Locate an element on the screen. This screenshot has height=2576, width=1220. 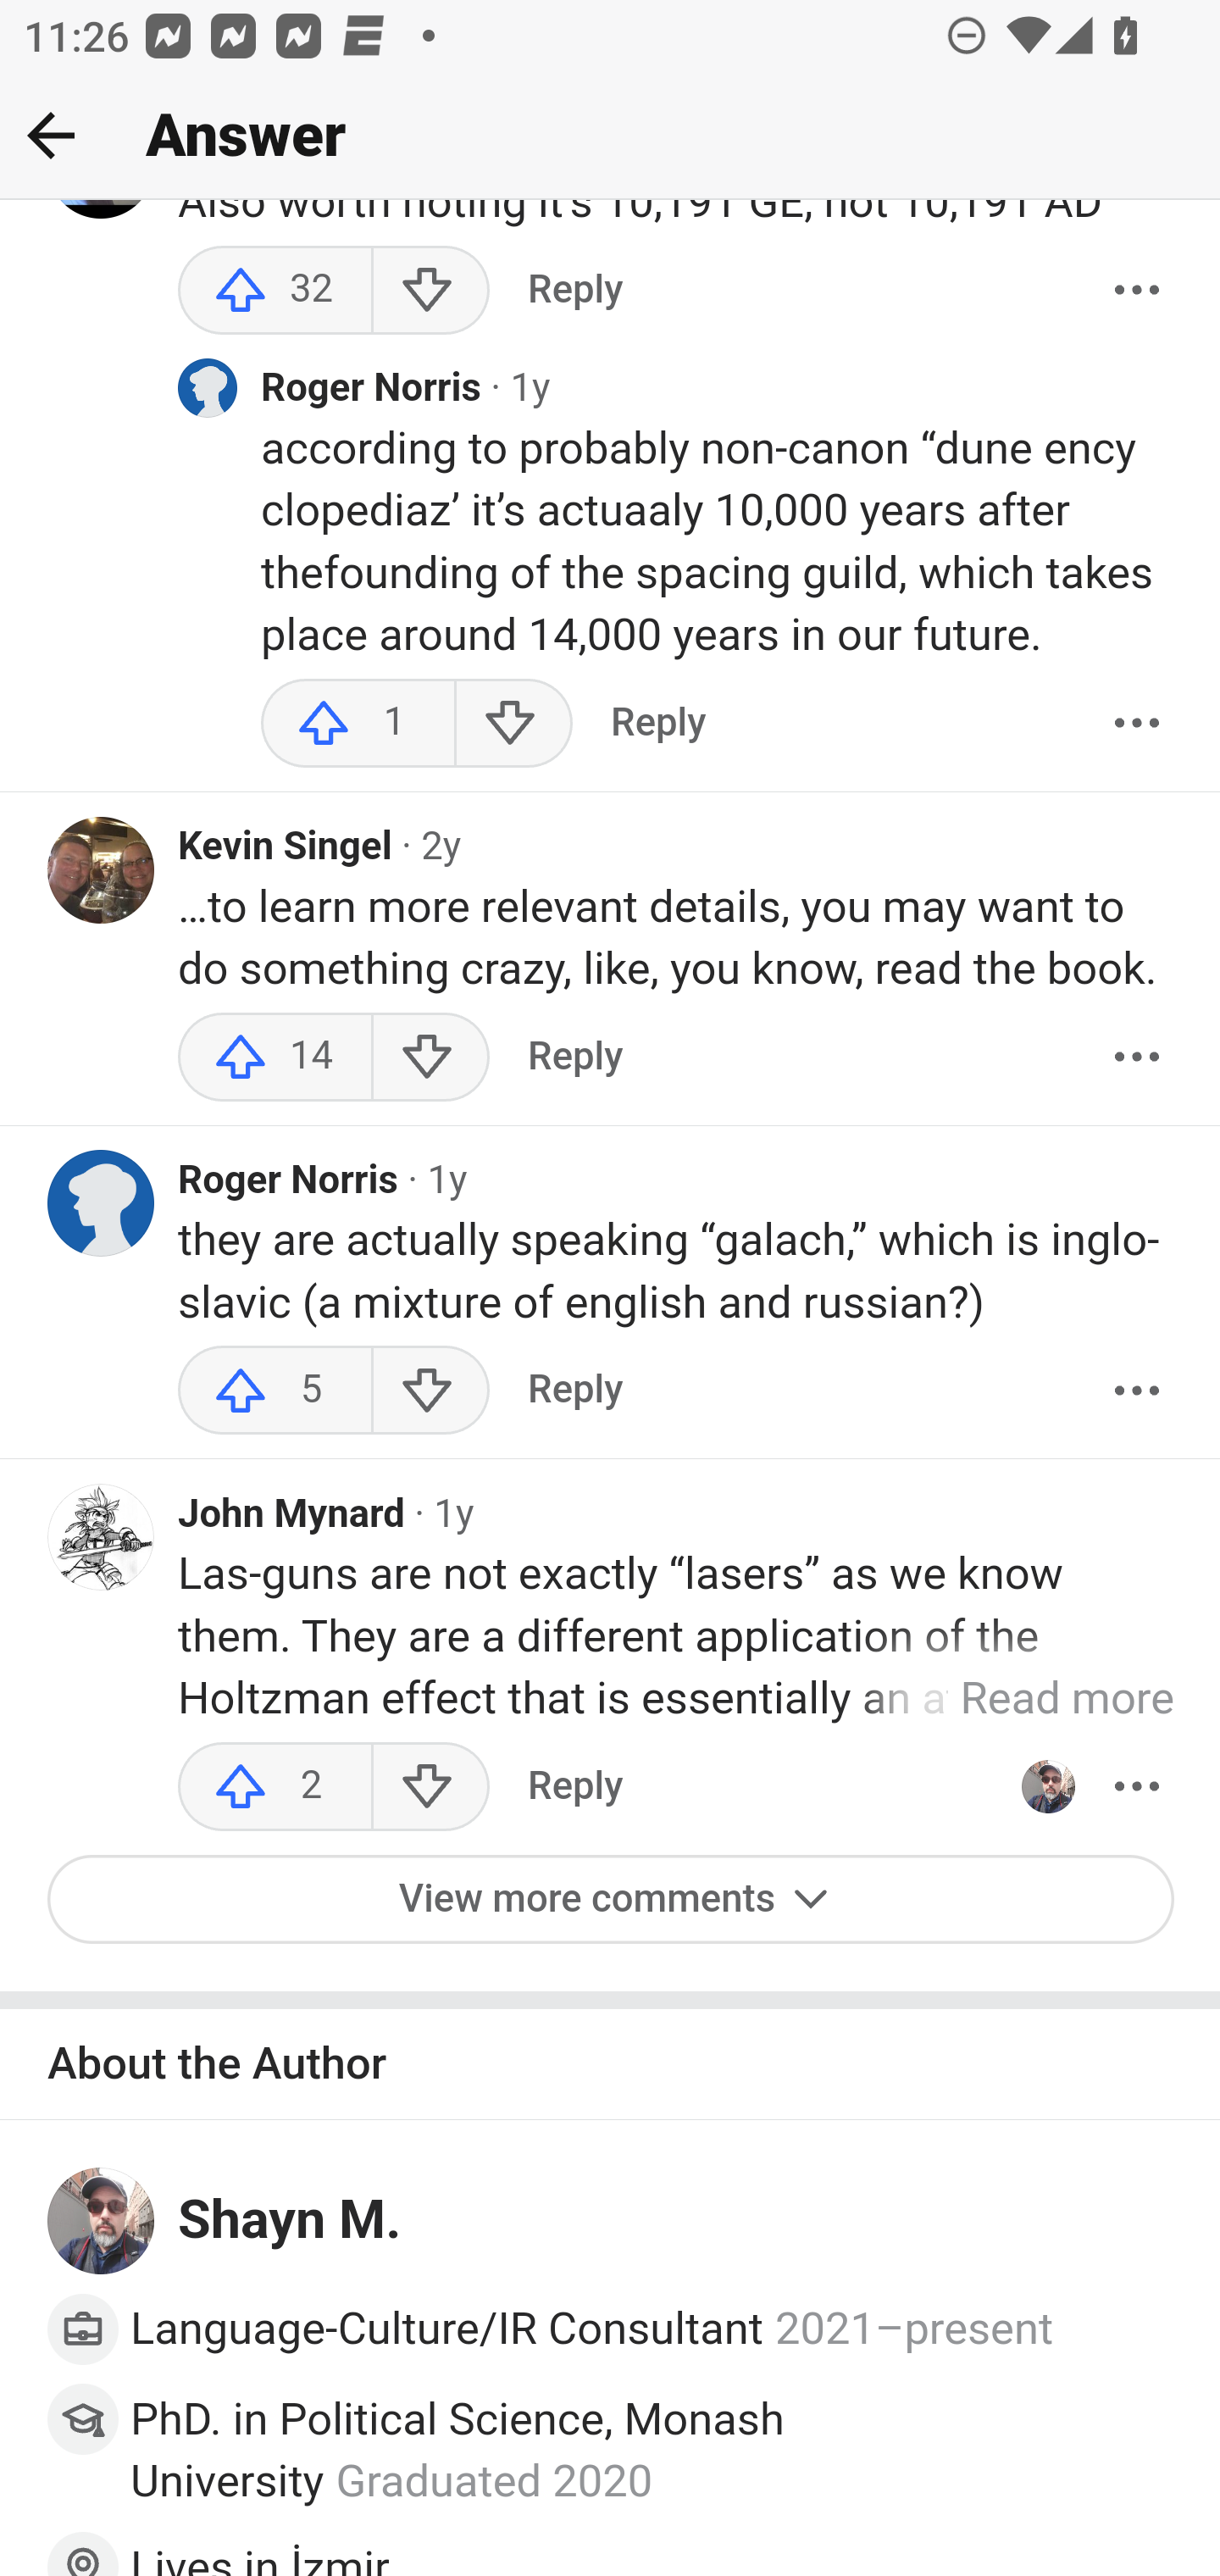
More is located at coordinates (1136, 291).